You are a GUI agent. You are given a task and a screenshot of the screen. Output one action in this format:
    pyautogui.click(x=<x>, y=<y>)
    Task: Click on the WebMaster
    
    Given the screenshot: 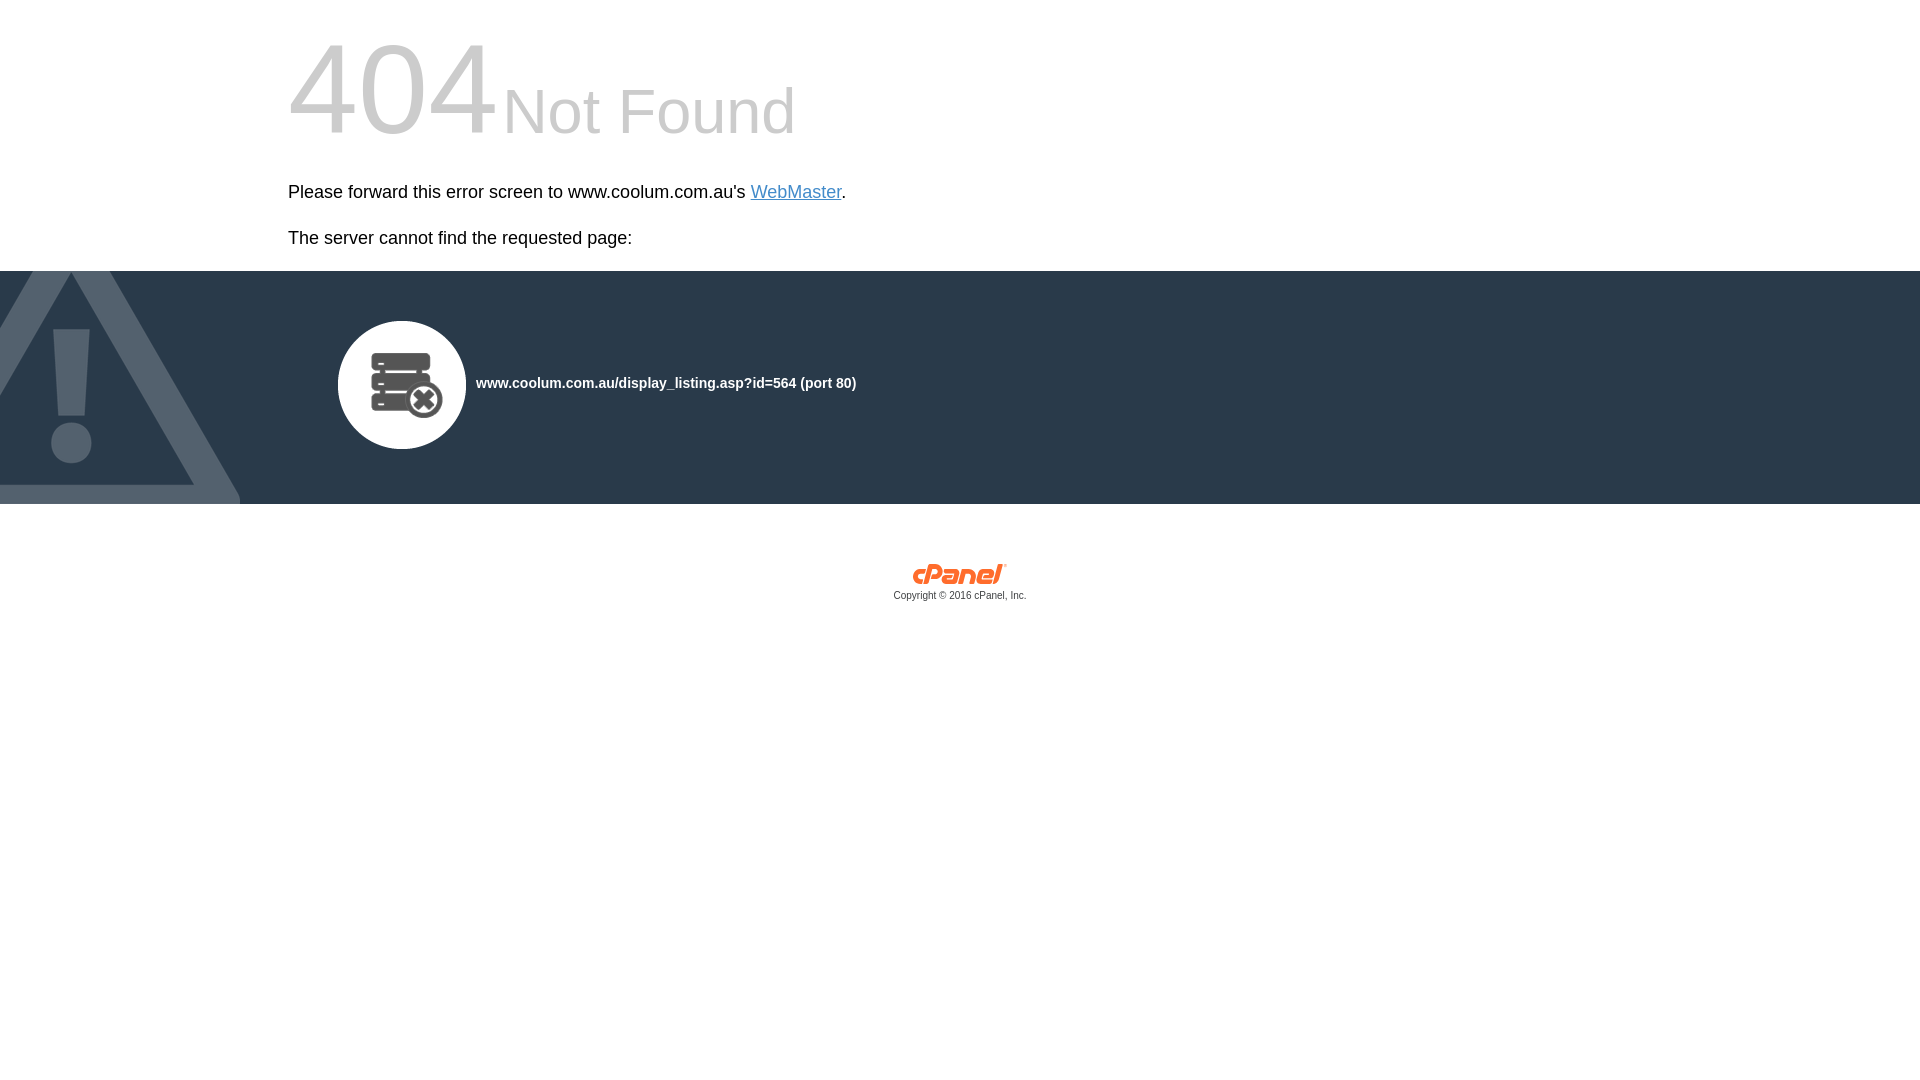 What is the action you would take?
    pyautogui.click(x=796, y=192)
    